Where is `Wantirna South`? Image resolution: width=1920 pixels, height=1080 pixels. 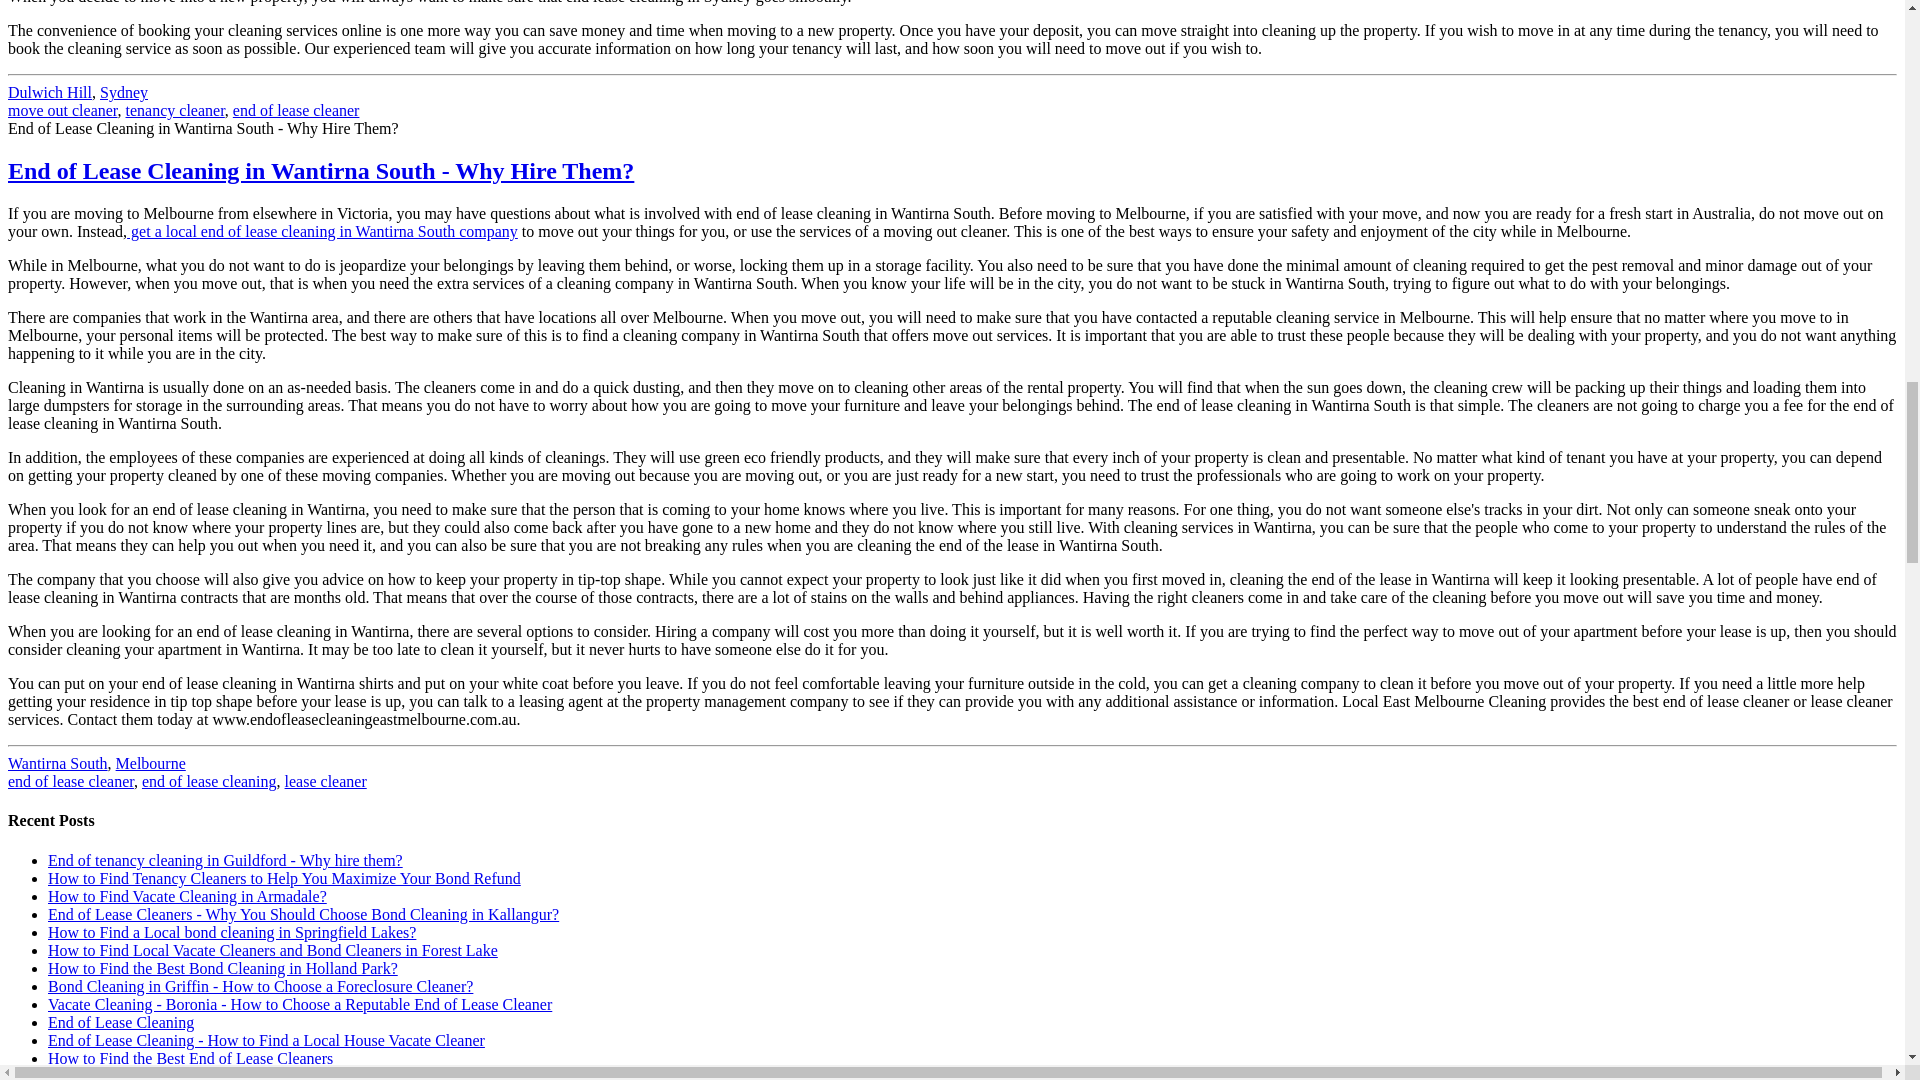
Wantirna South is located at coordinates (57, 763).